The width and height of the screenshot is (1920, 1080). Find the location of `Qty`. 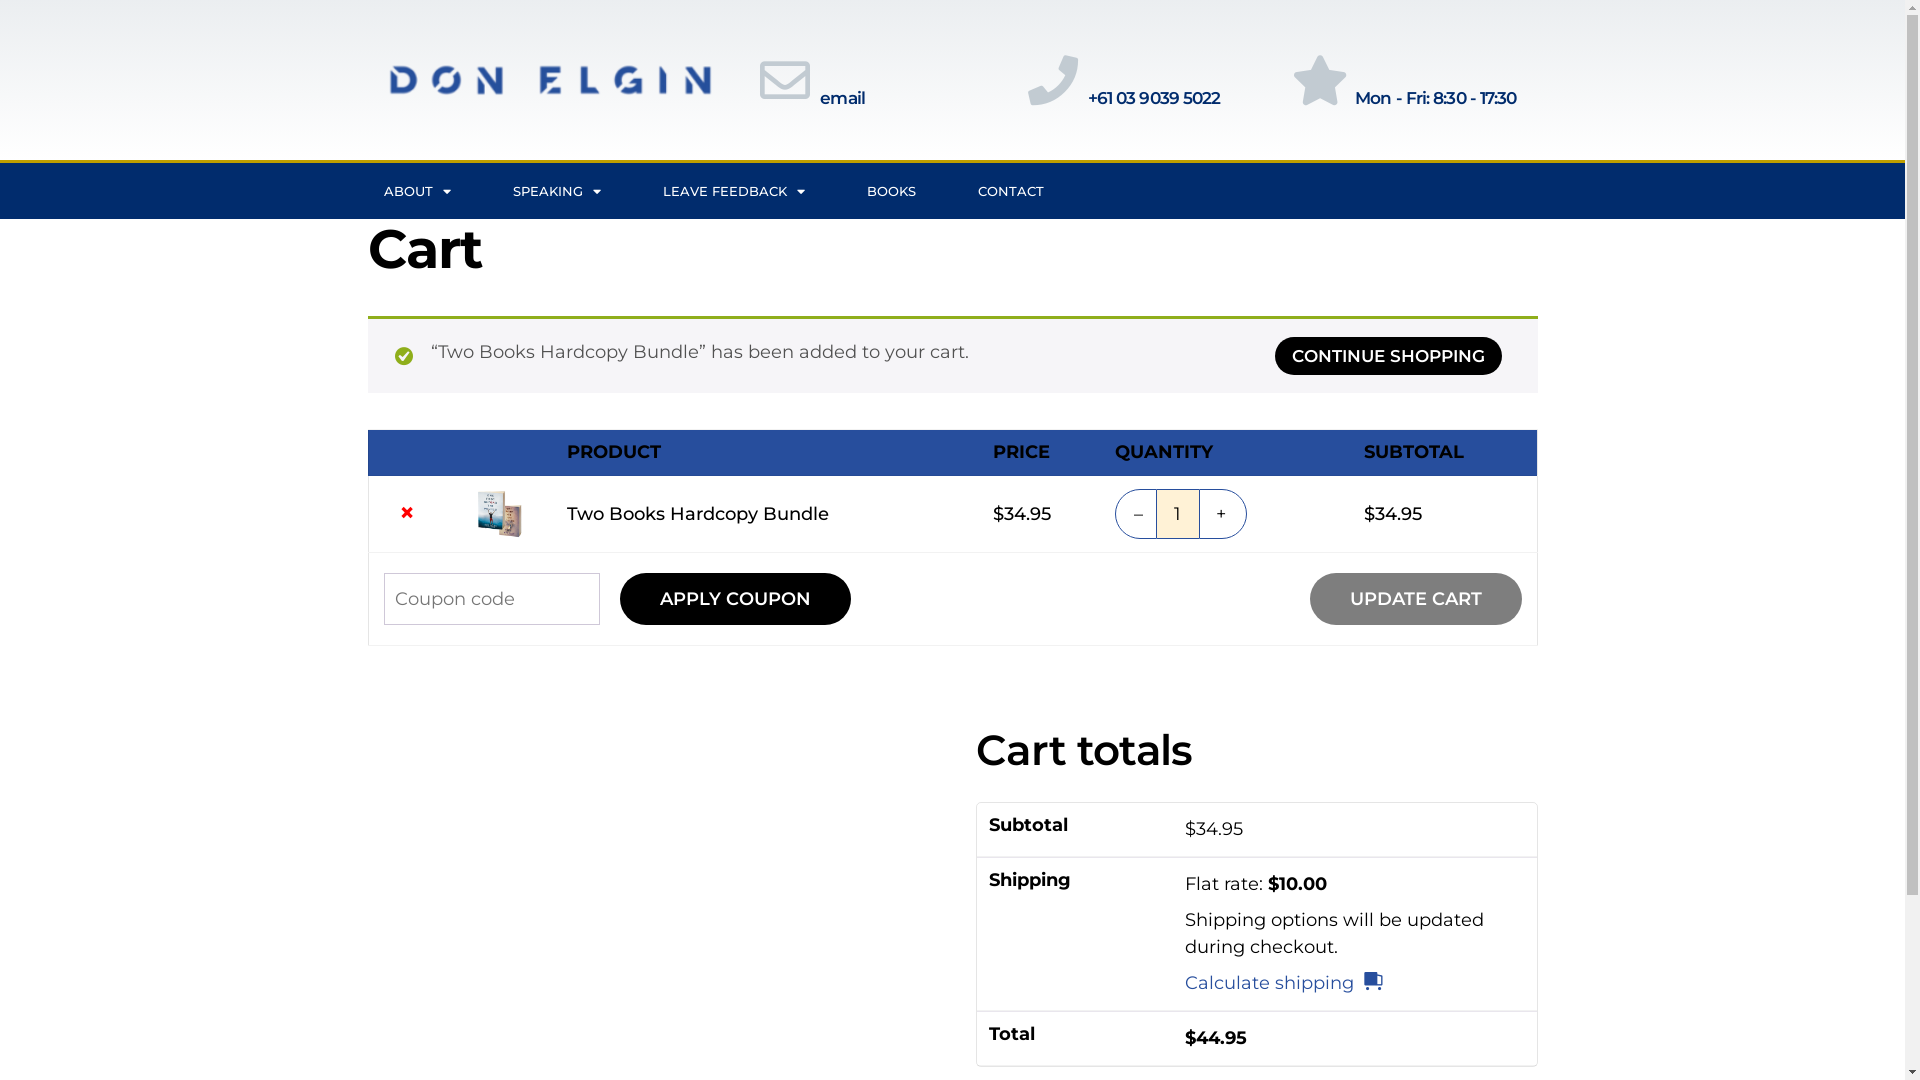

Qty is located at coordinates (1178, 514).